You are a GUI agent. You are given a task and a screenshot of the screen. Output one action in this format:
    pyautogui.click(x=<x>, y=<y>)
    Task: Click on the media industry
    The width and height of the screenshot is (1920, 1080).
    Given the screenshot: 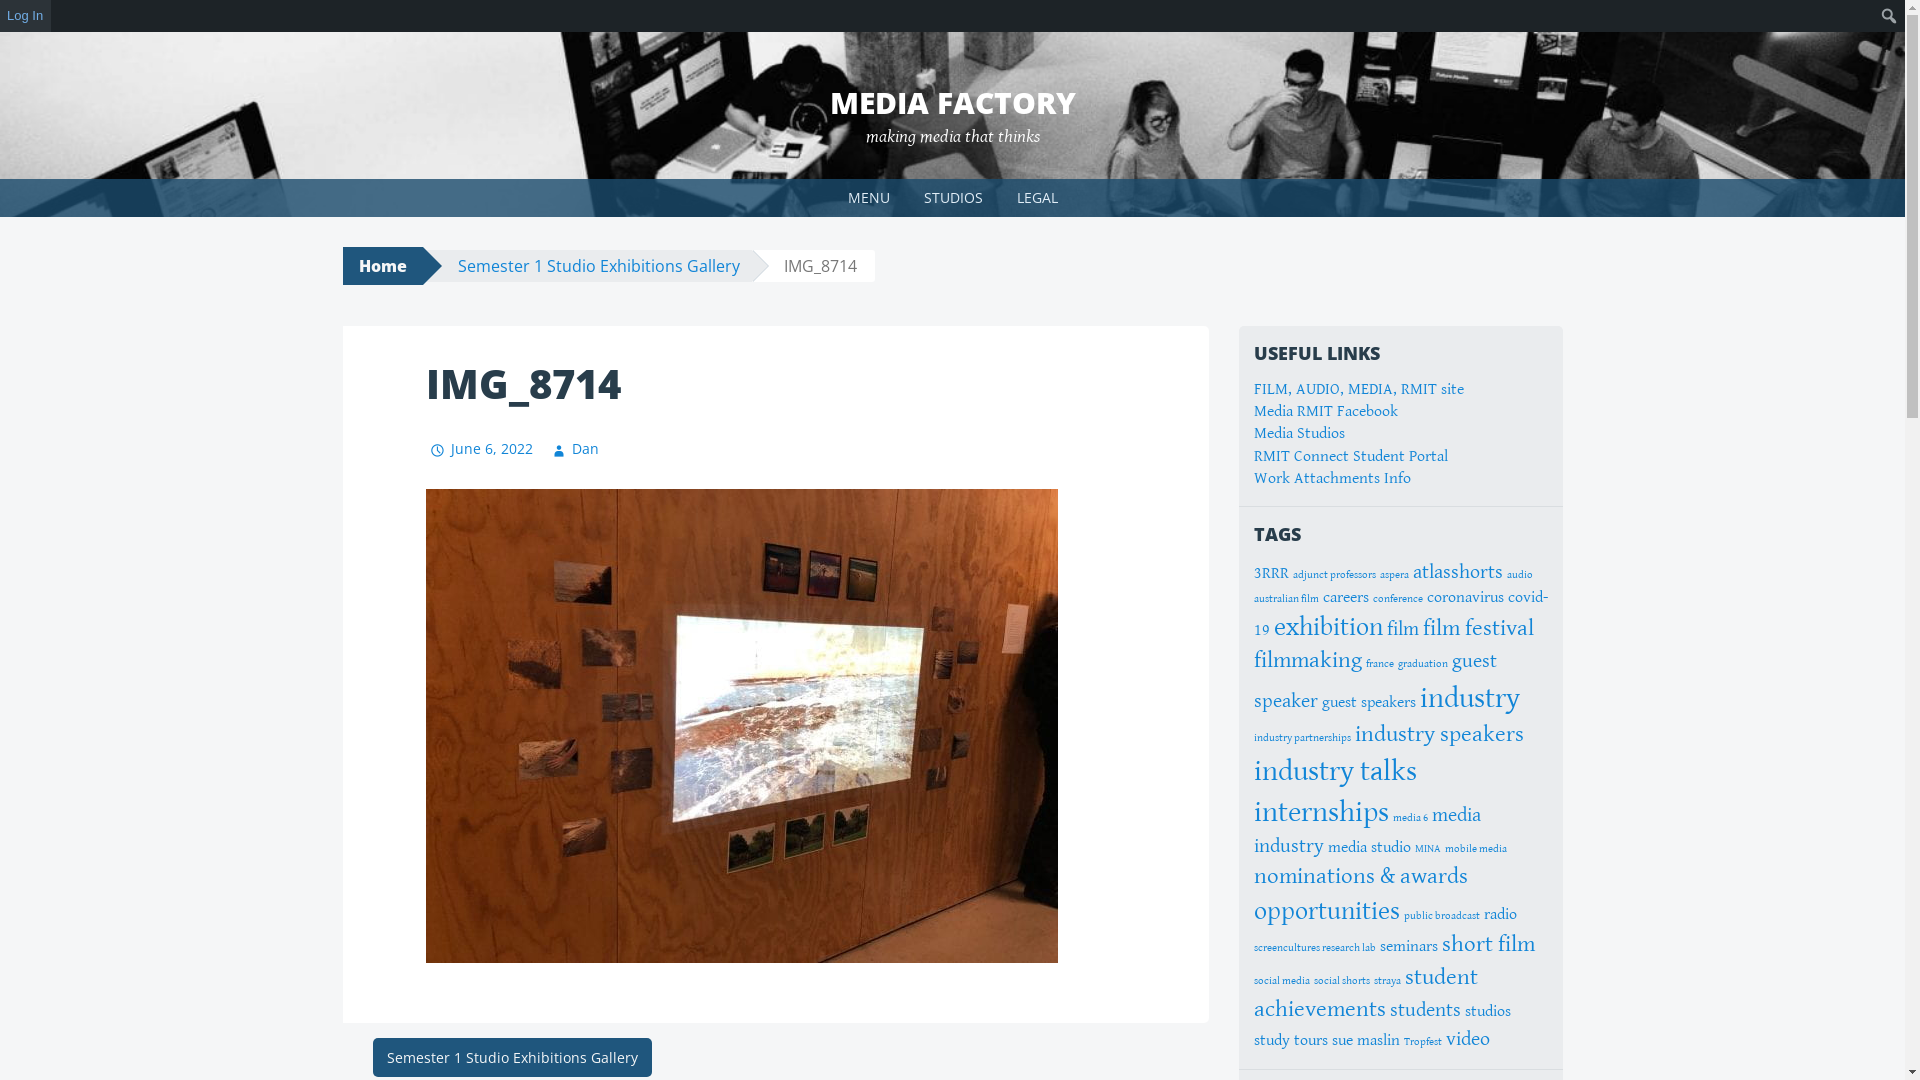 What is the action you would take?
    pyautogui.click(x=1368, y=831)
    